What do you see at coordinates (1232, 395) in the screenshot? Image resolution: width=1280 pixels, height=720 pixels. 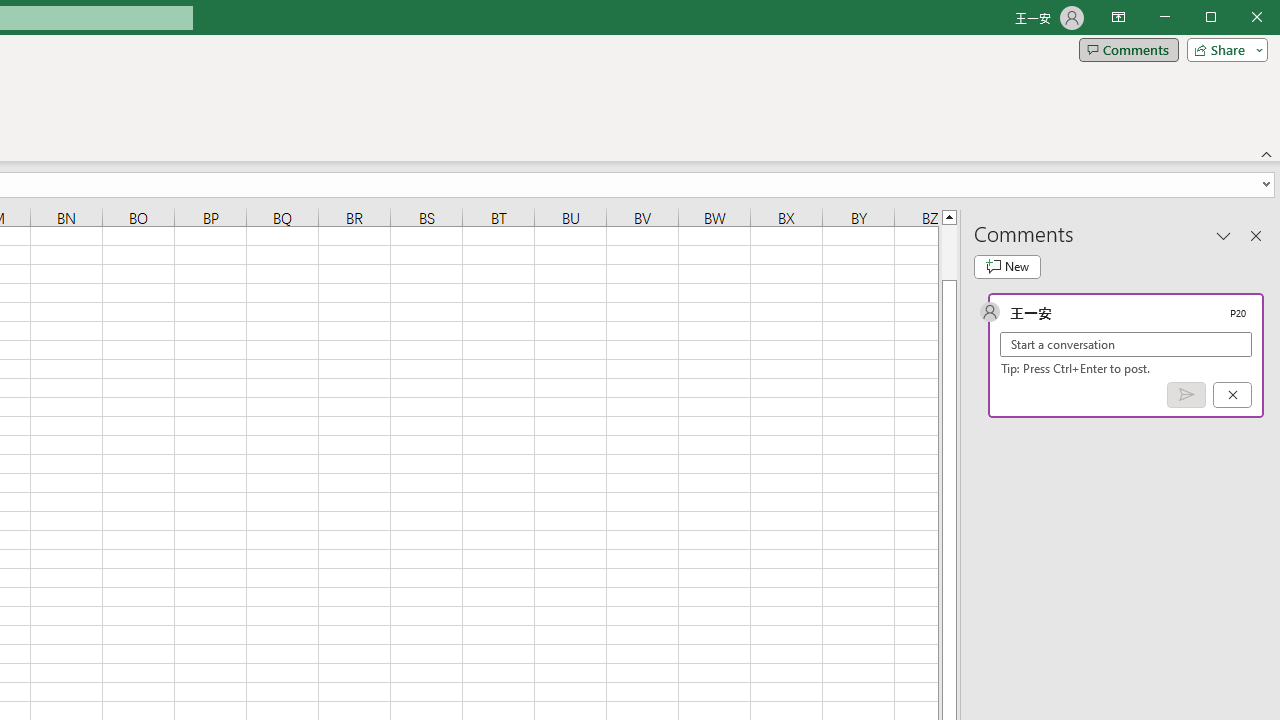 I see `Cancel` at bounding box center [1232, 395].